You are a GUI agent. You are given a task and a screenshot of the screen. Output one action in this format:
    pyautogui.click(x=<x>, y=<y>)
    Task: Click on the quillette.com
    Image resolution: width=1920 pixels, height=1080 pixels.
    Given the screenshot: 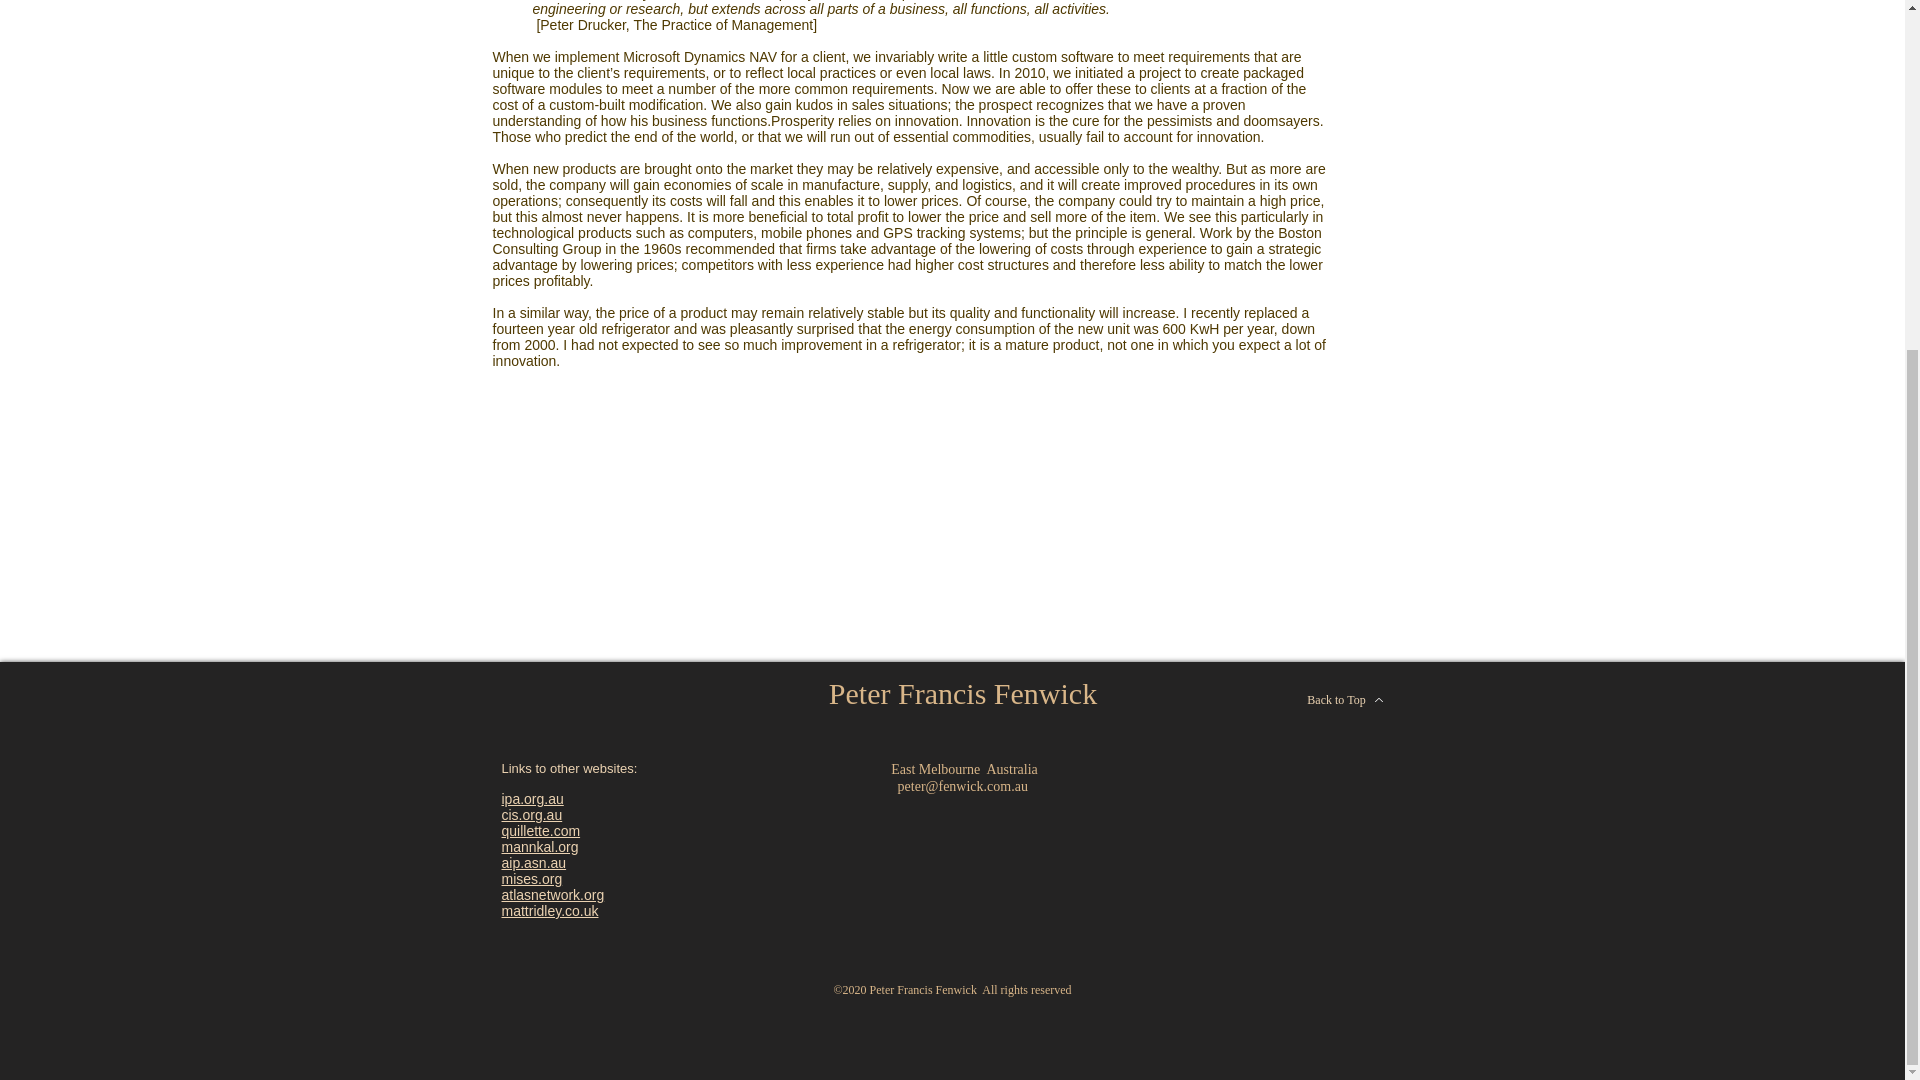 What is the action you would take?
    pyautogui.click(x=541, y=830)
    